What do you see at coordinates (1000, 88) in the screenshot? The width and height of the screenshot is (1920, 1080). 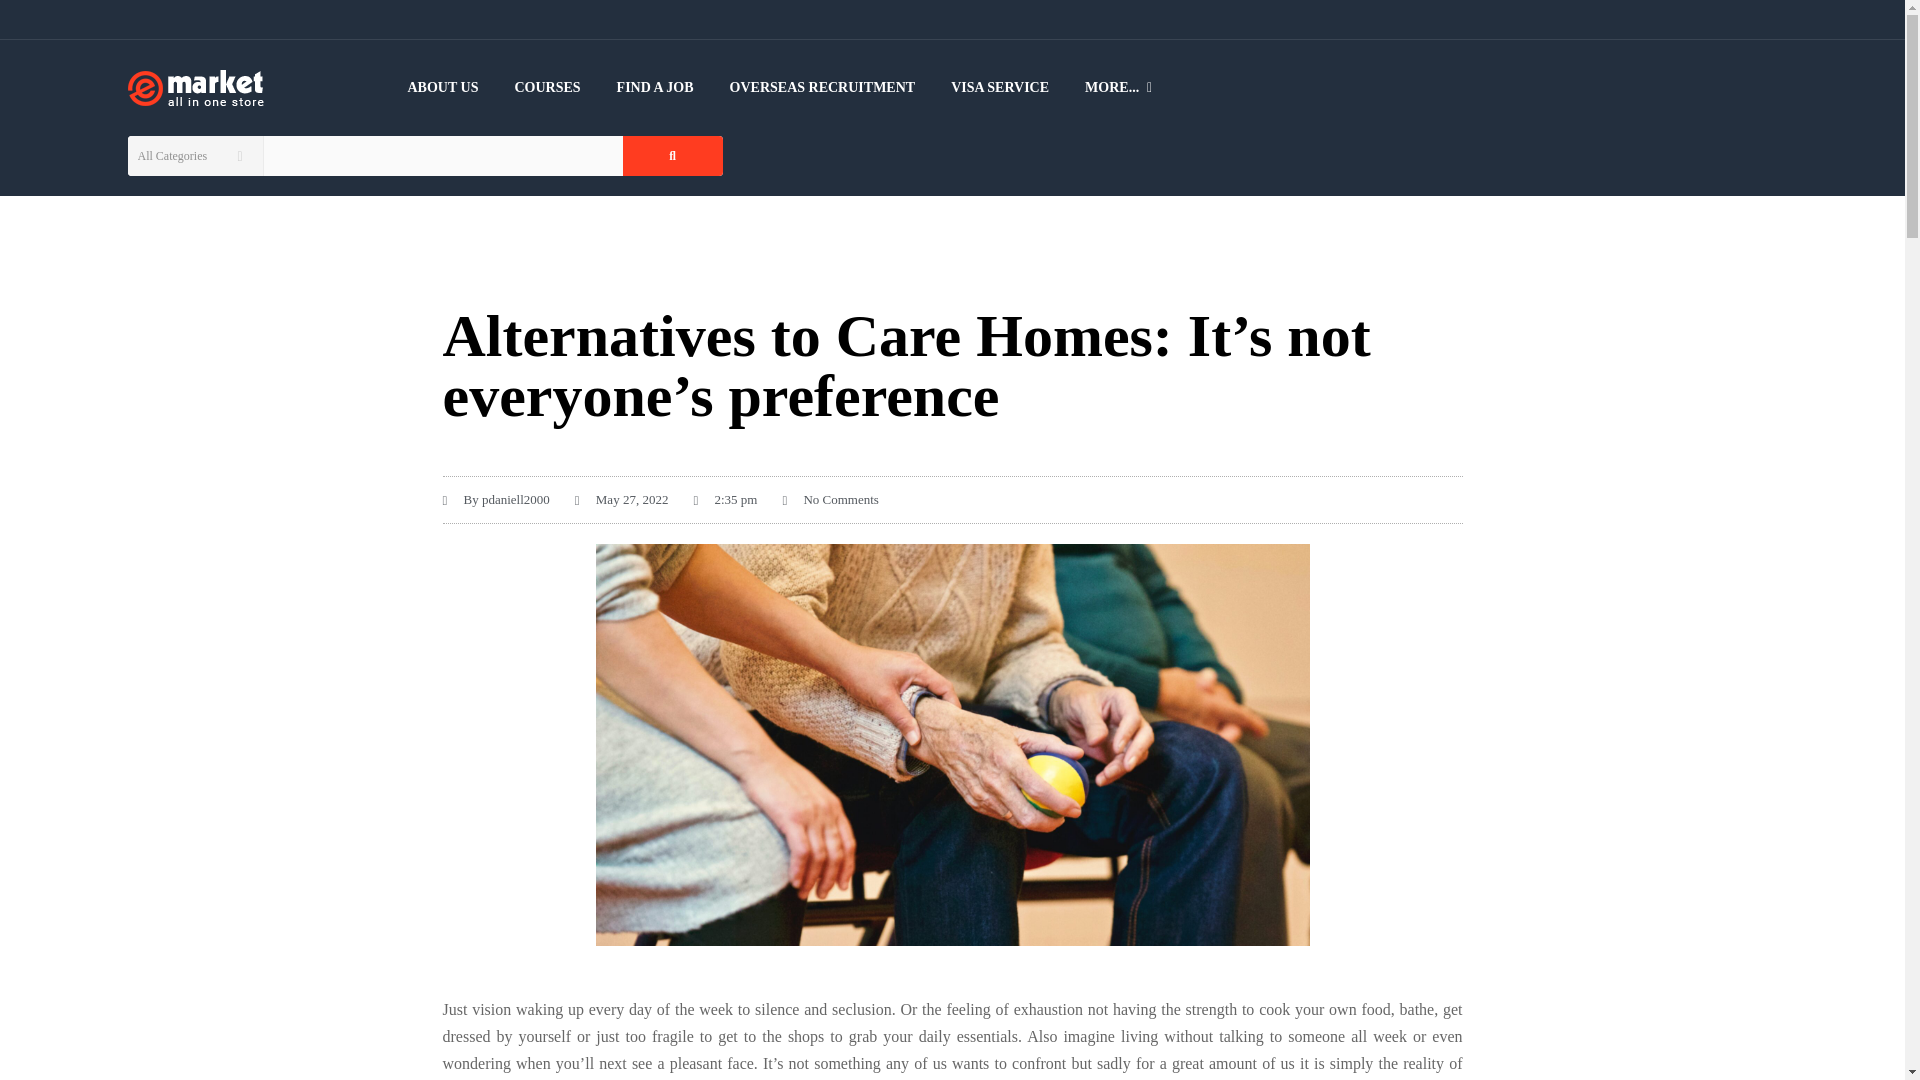 I see `VISA SERVICE` at bounding box center [1000, 88].